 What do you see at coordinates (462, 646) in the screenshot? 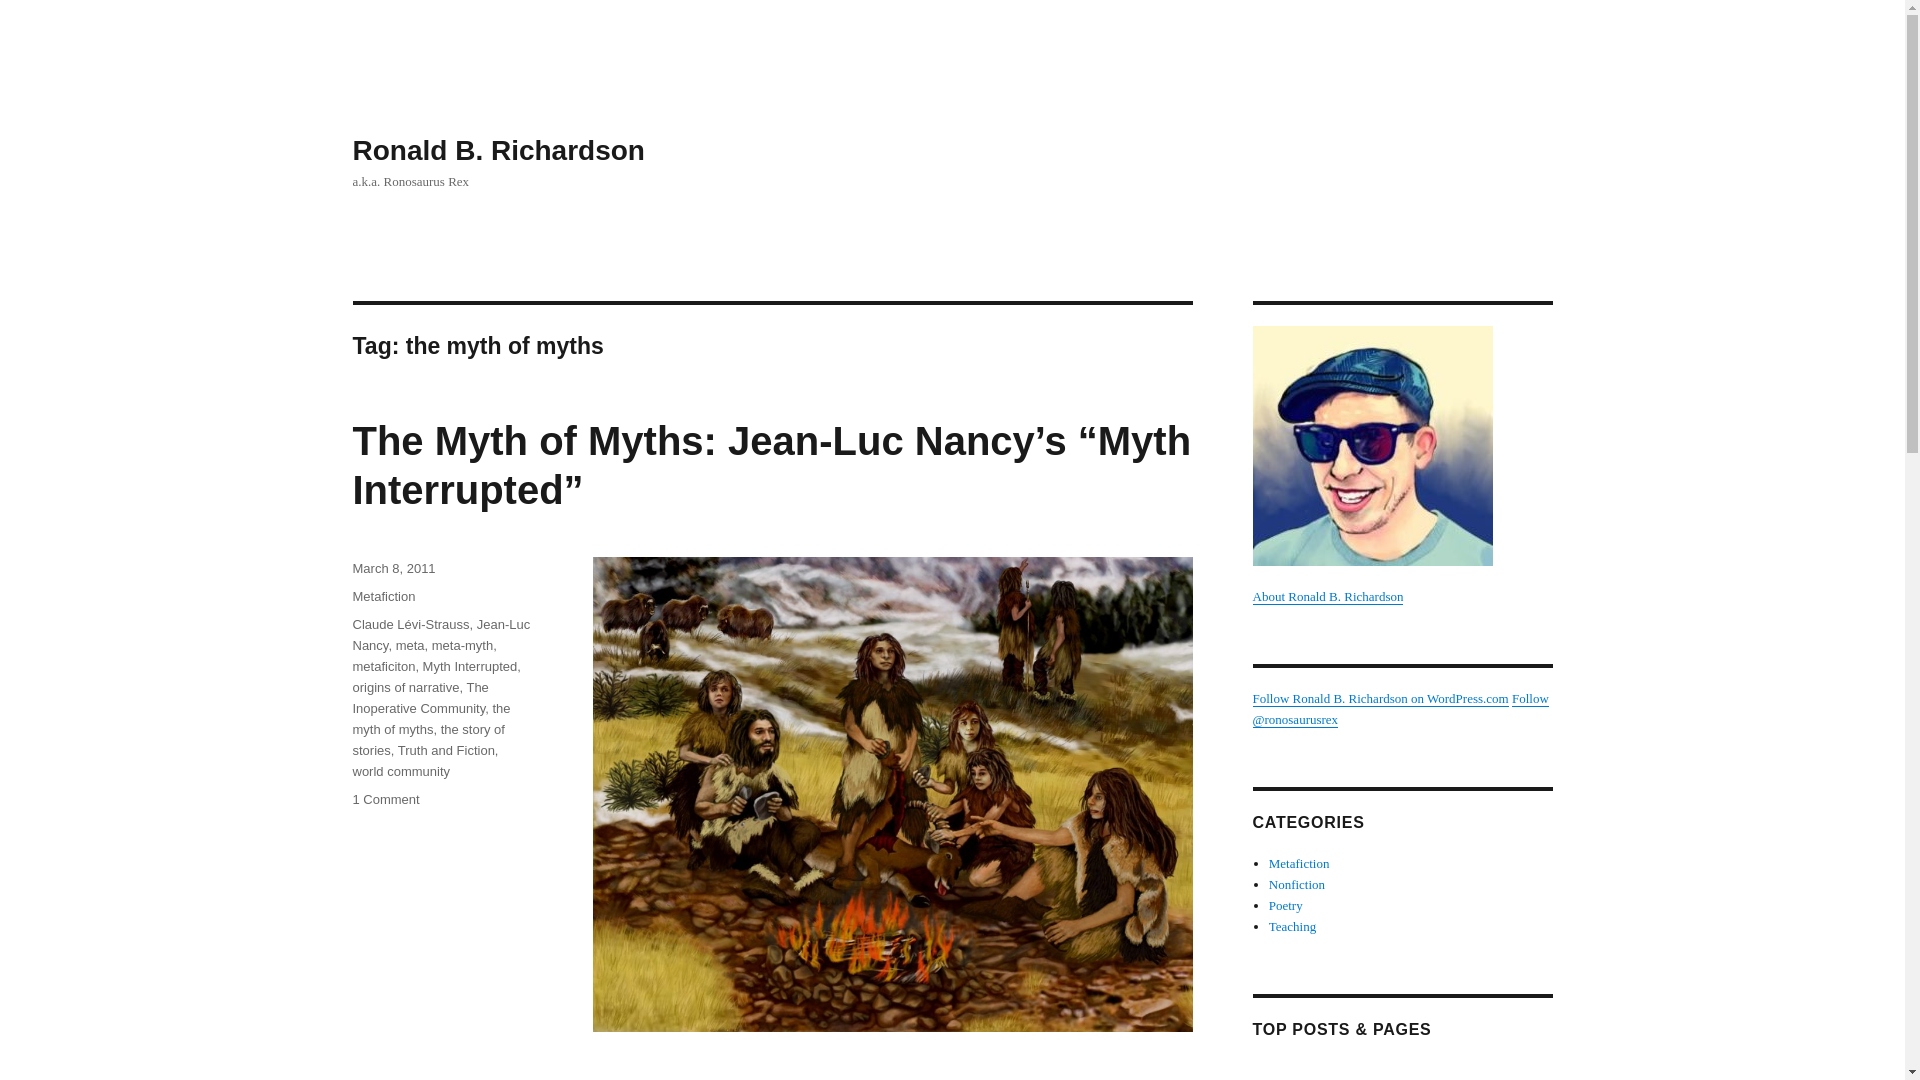
I see `meta-myth` at bounding box center [462, 646].